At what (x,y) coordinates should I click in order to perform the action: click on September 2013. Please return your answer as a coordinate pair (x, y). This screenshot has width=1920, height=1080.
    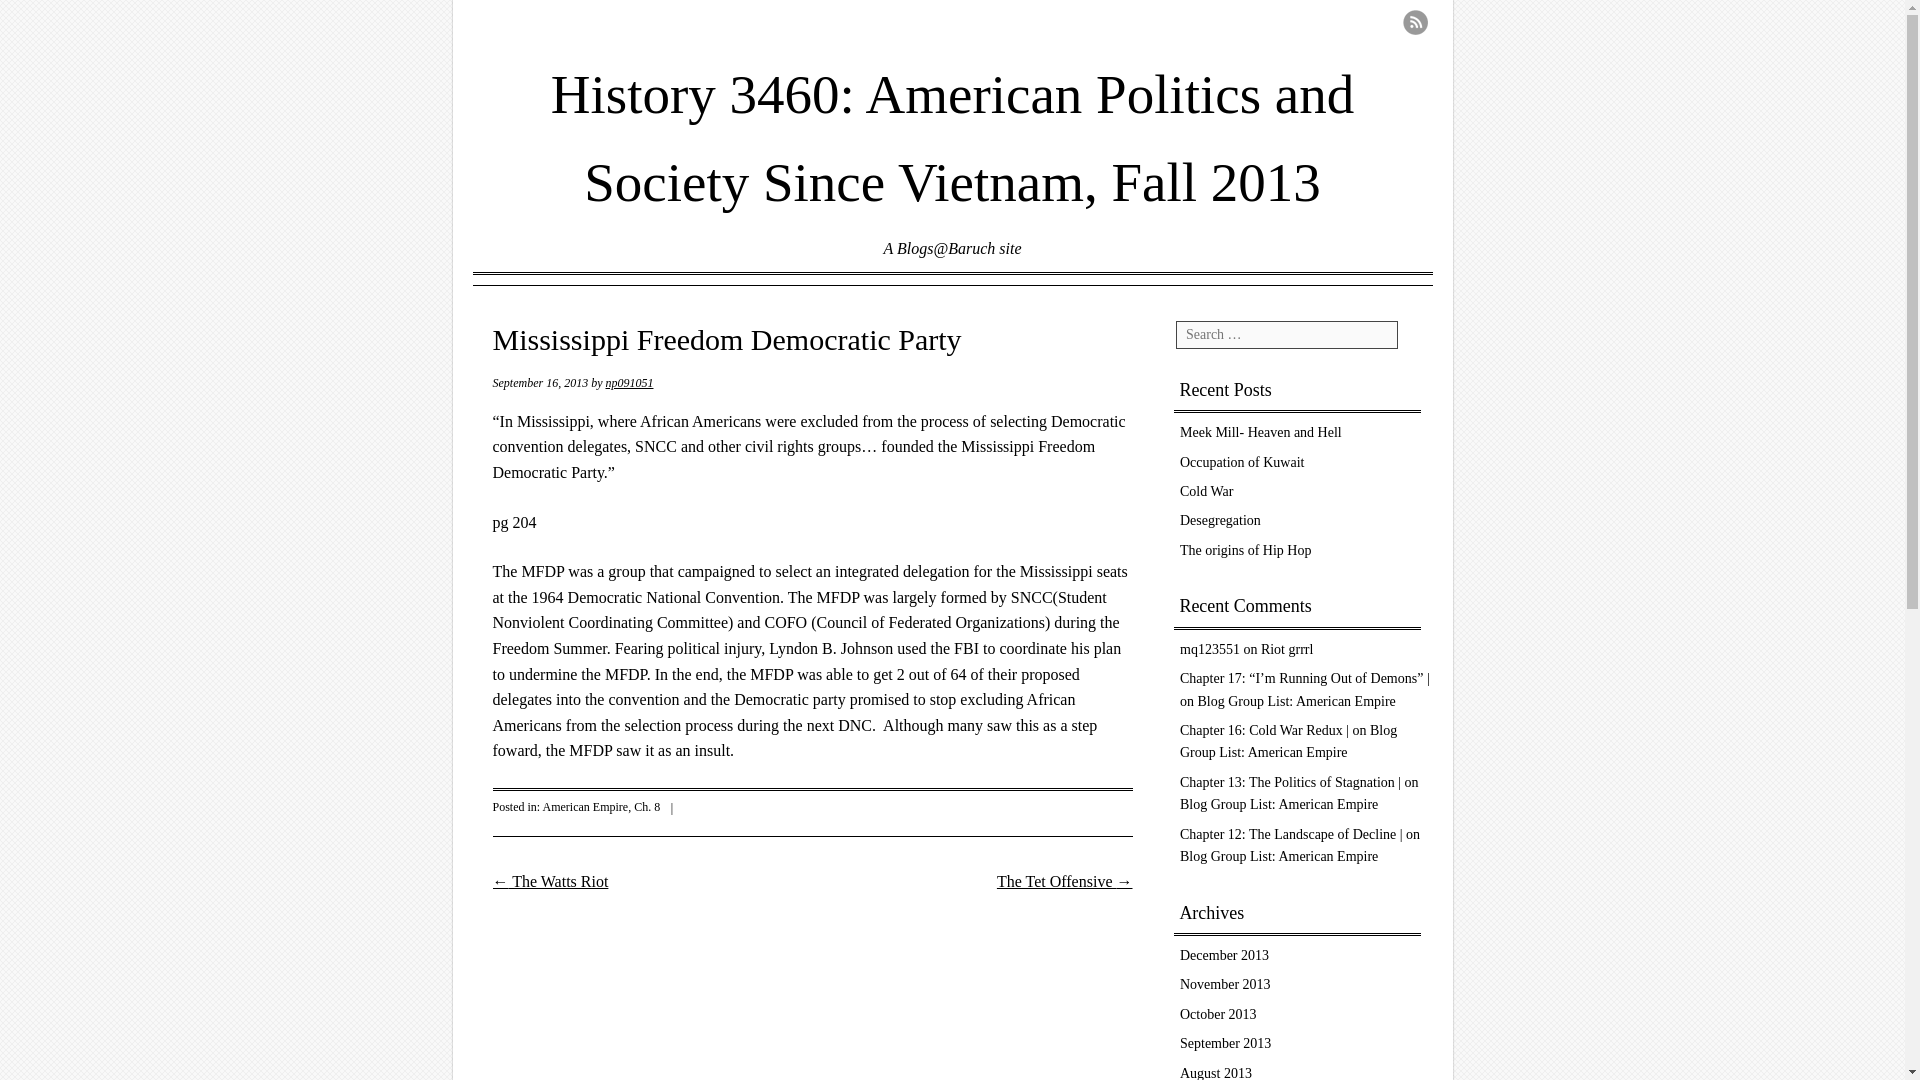
    Looking at the image, I should click on (1226, 1042).